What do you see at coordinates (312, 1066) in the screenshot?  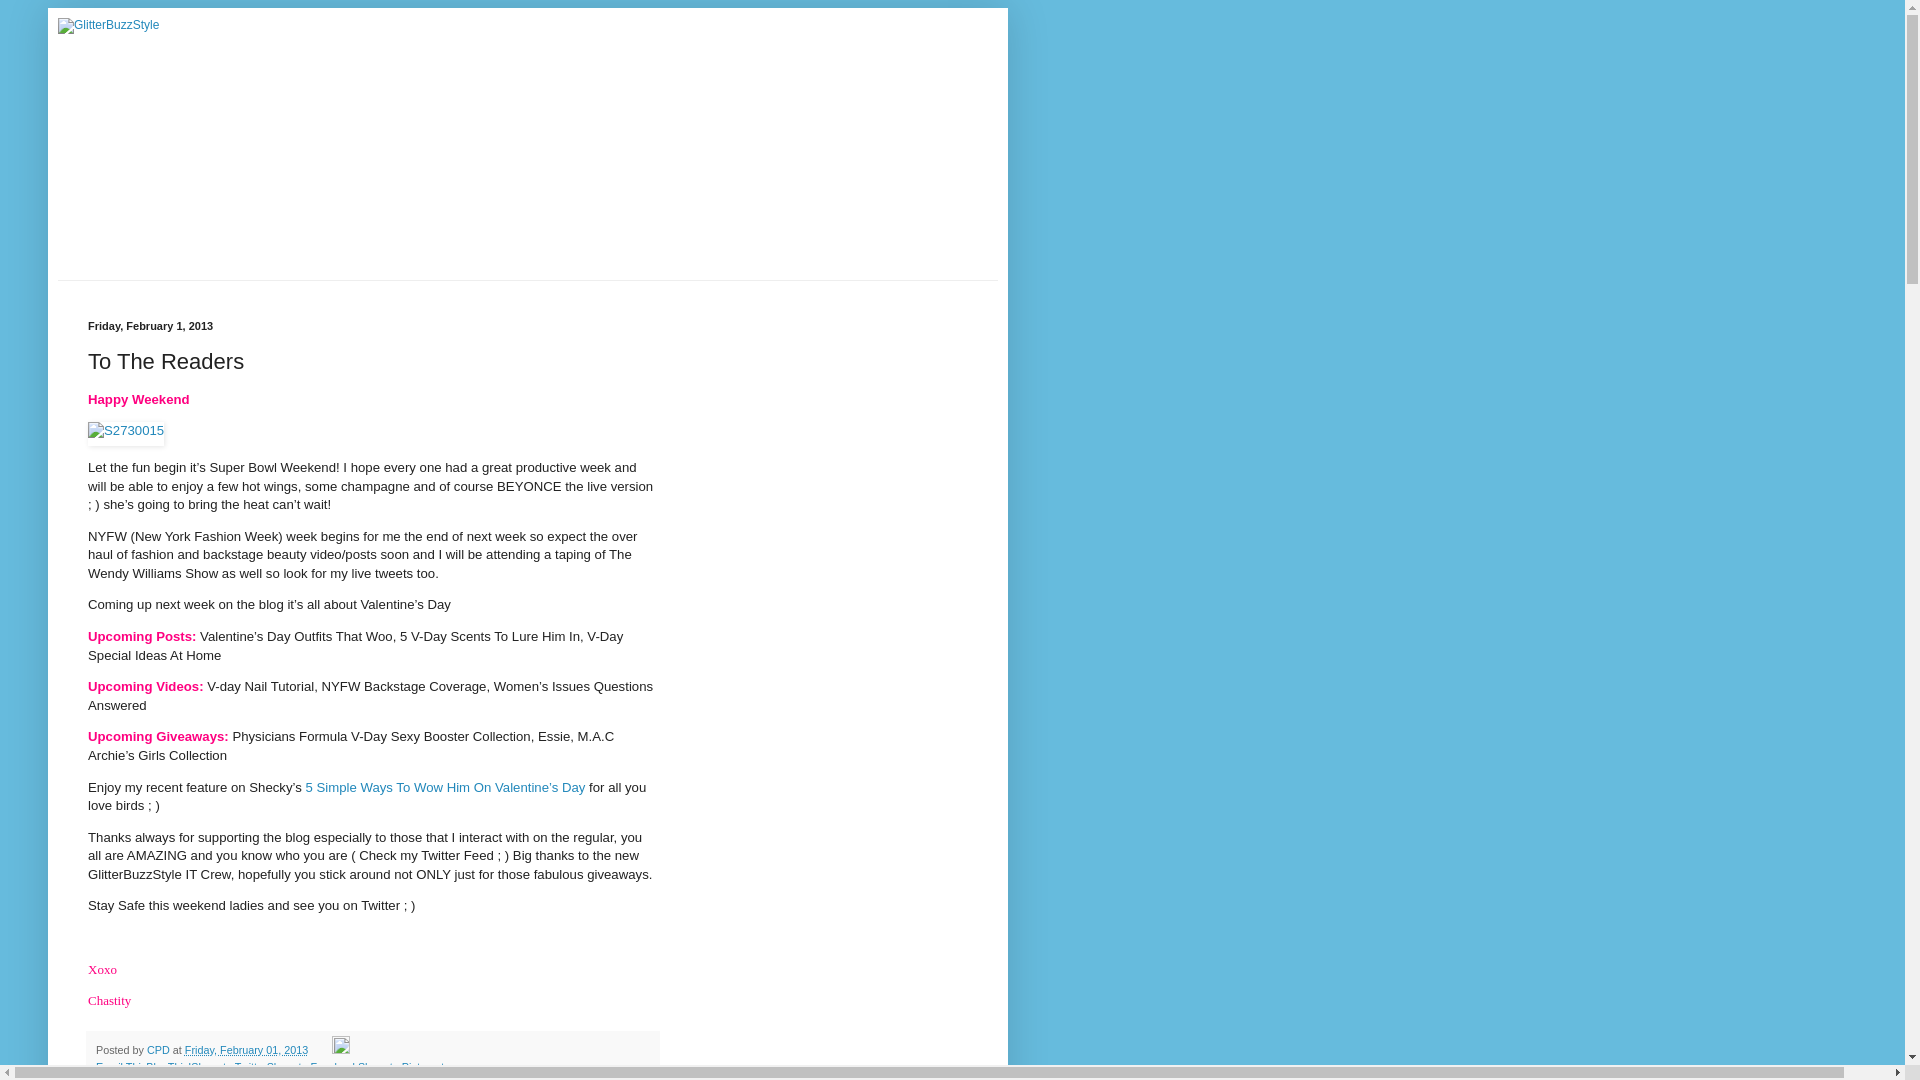 I see `Share to Facebook` at bounding box center [312, 1066].